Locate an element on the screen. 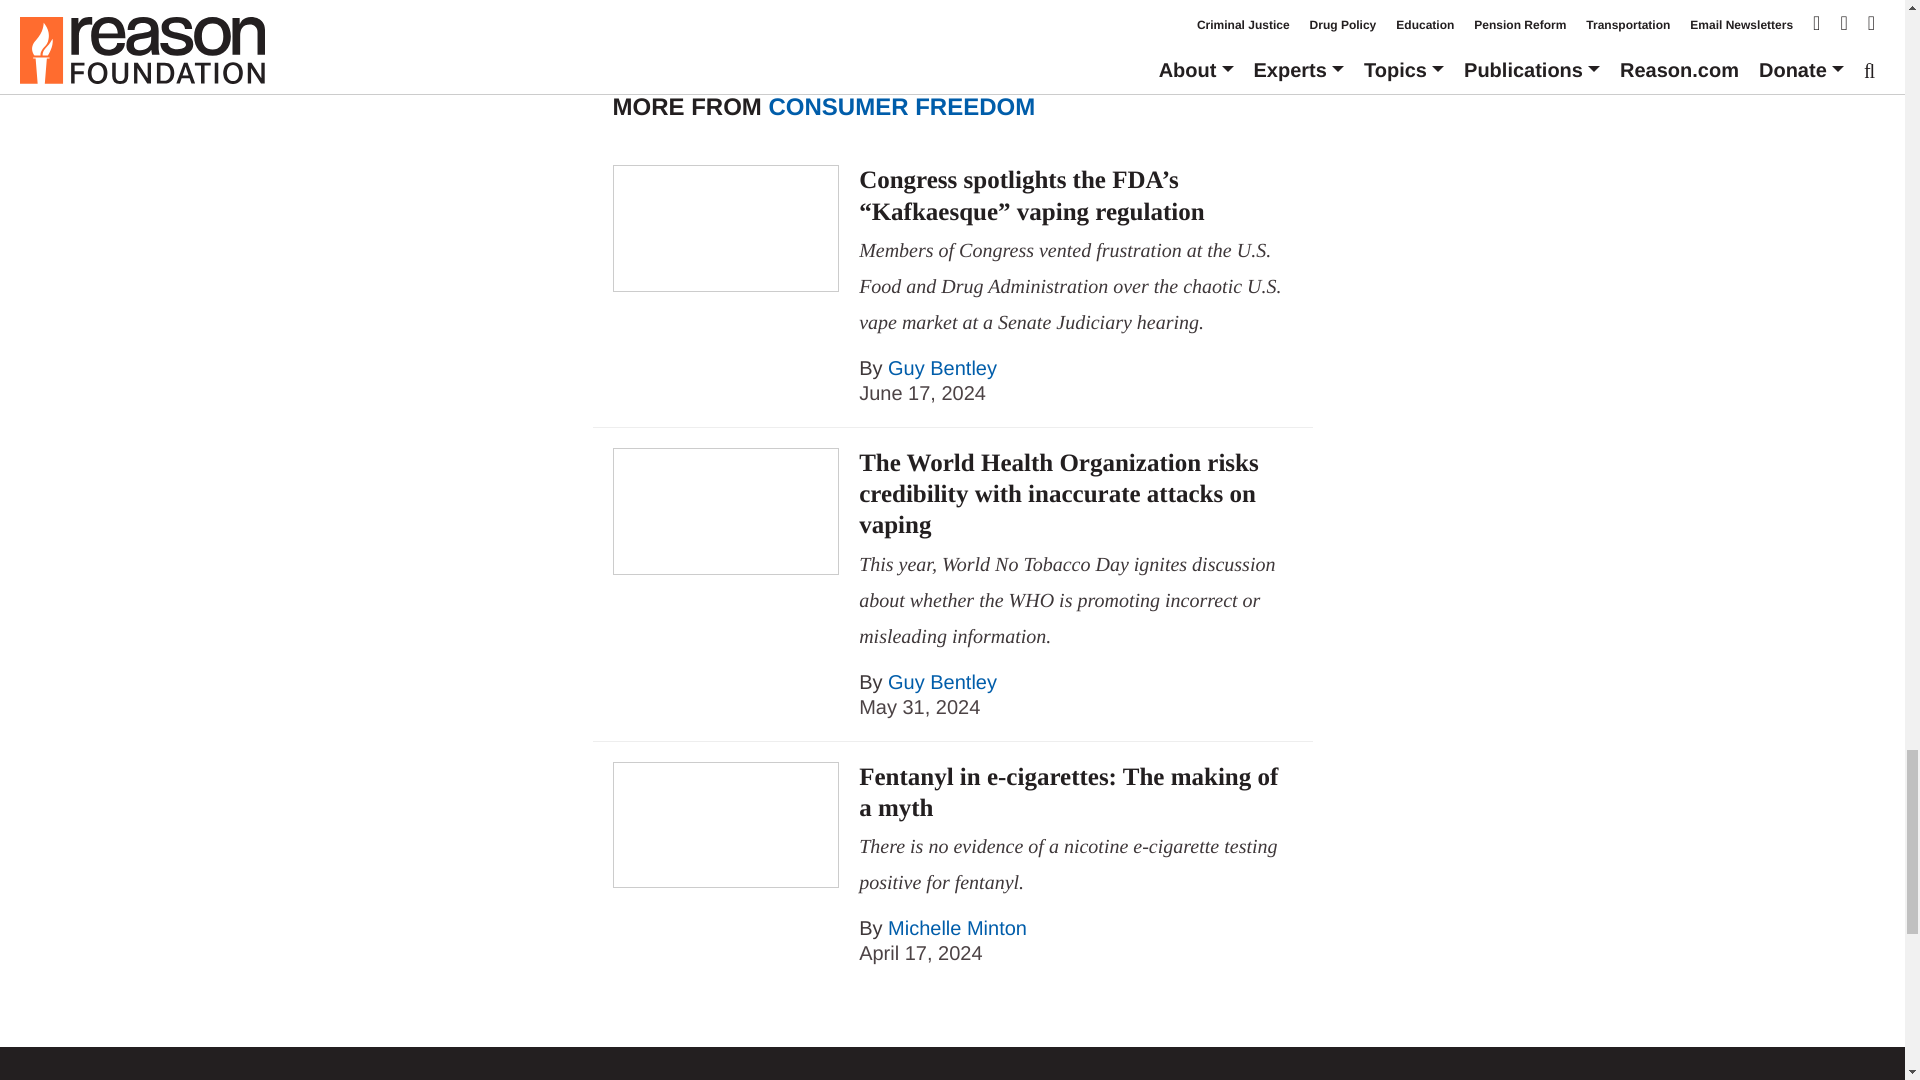 The width and height of the screenshot is (1920, 1080). Posts by Michelle Minton is located at coordinates (957, 928).